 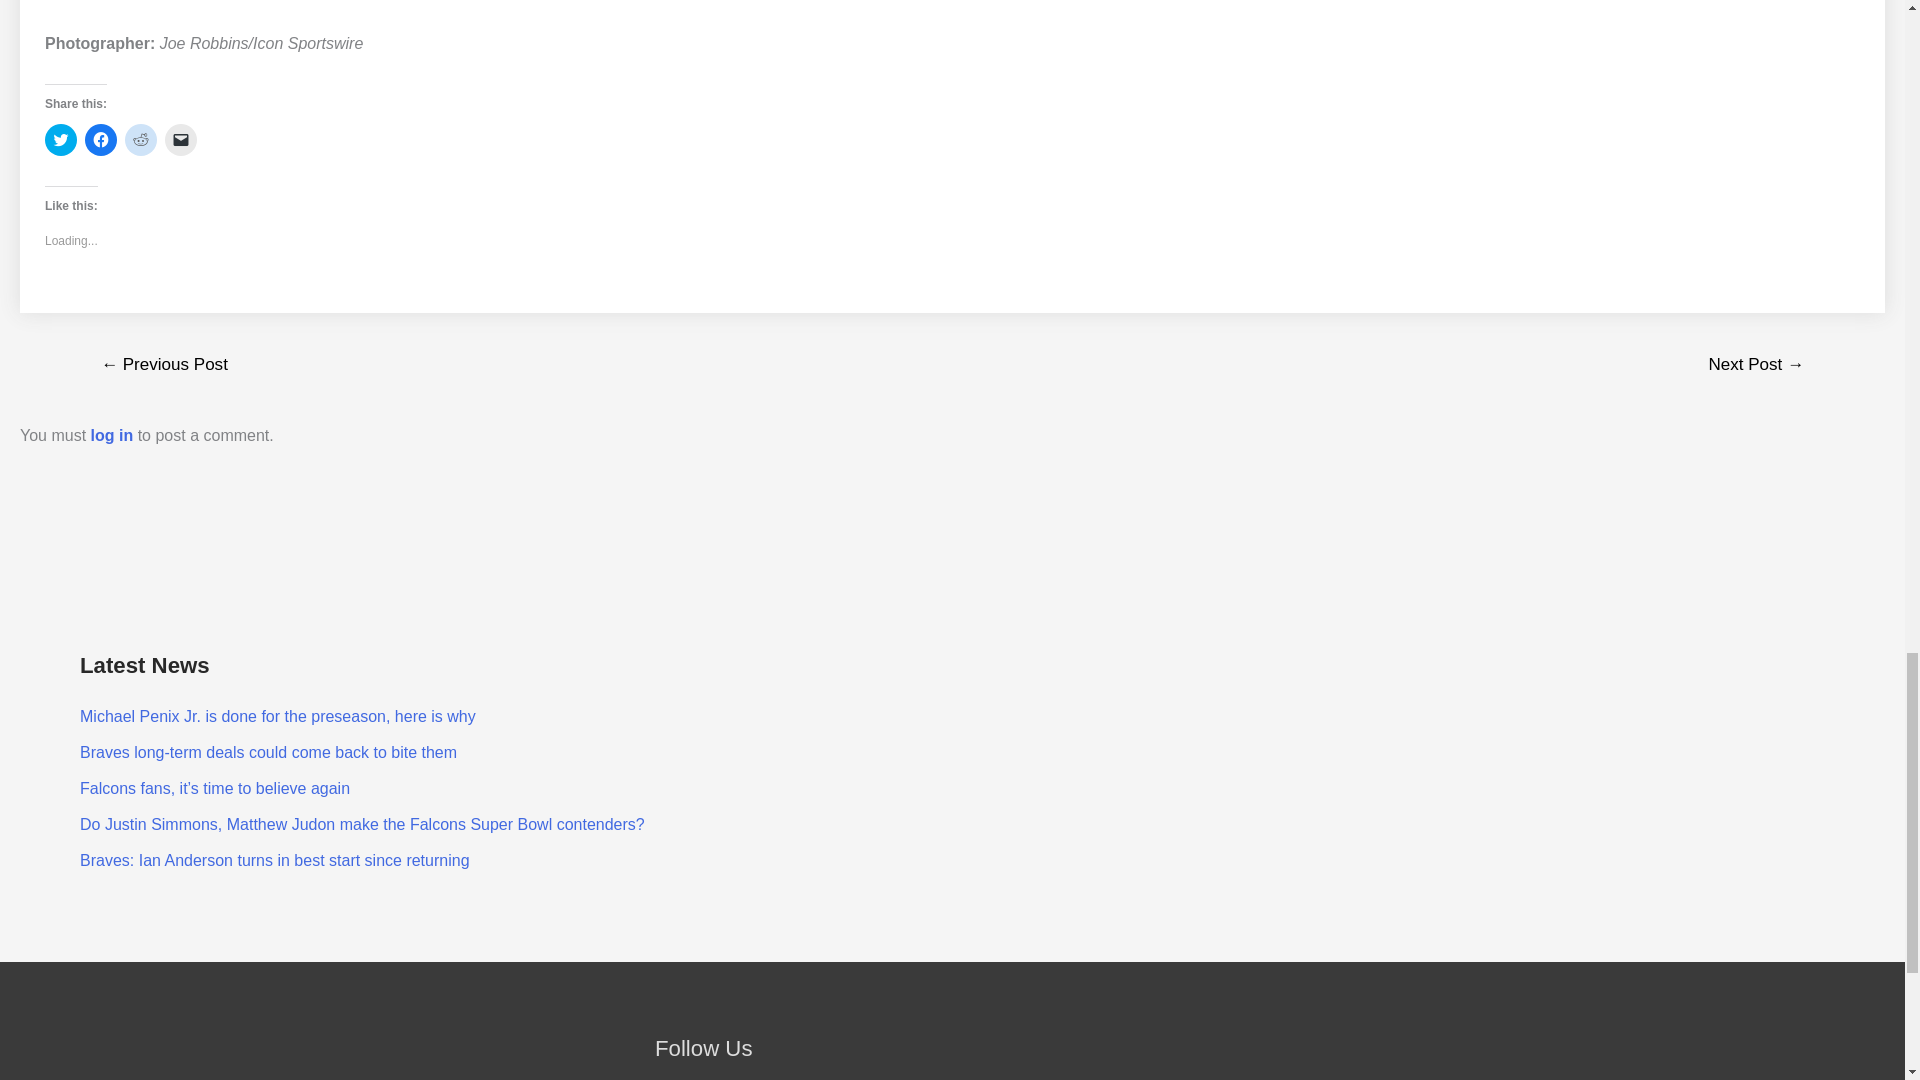 I want to click on Click to share on Facebook, so click(x=100, y=140).